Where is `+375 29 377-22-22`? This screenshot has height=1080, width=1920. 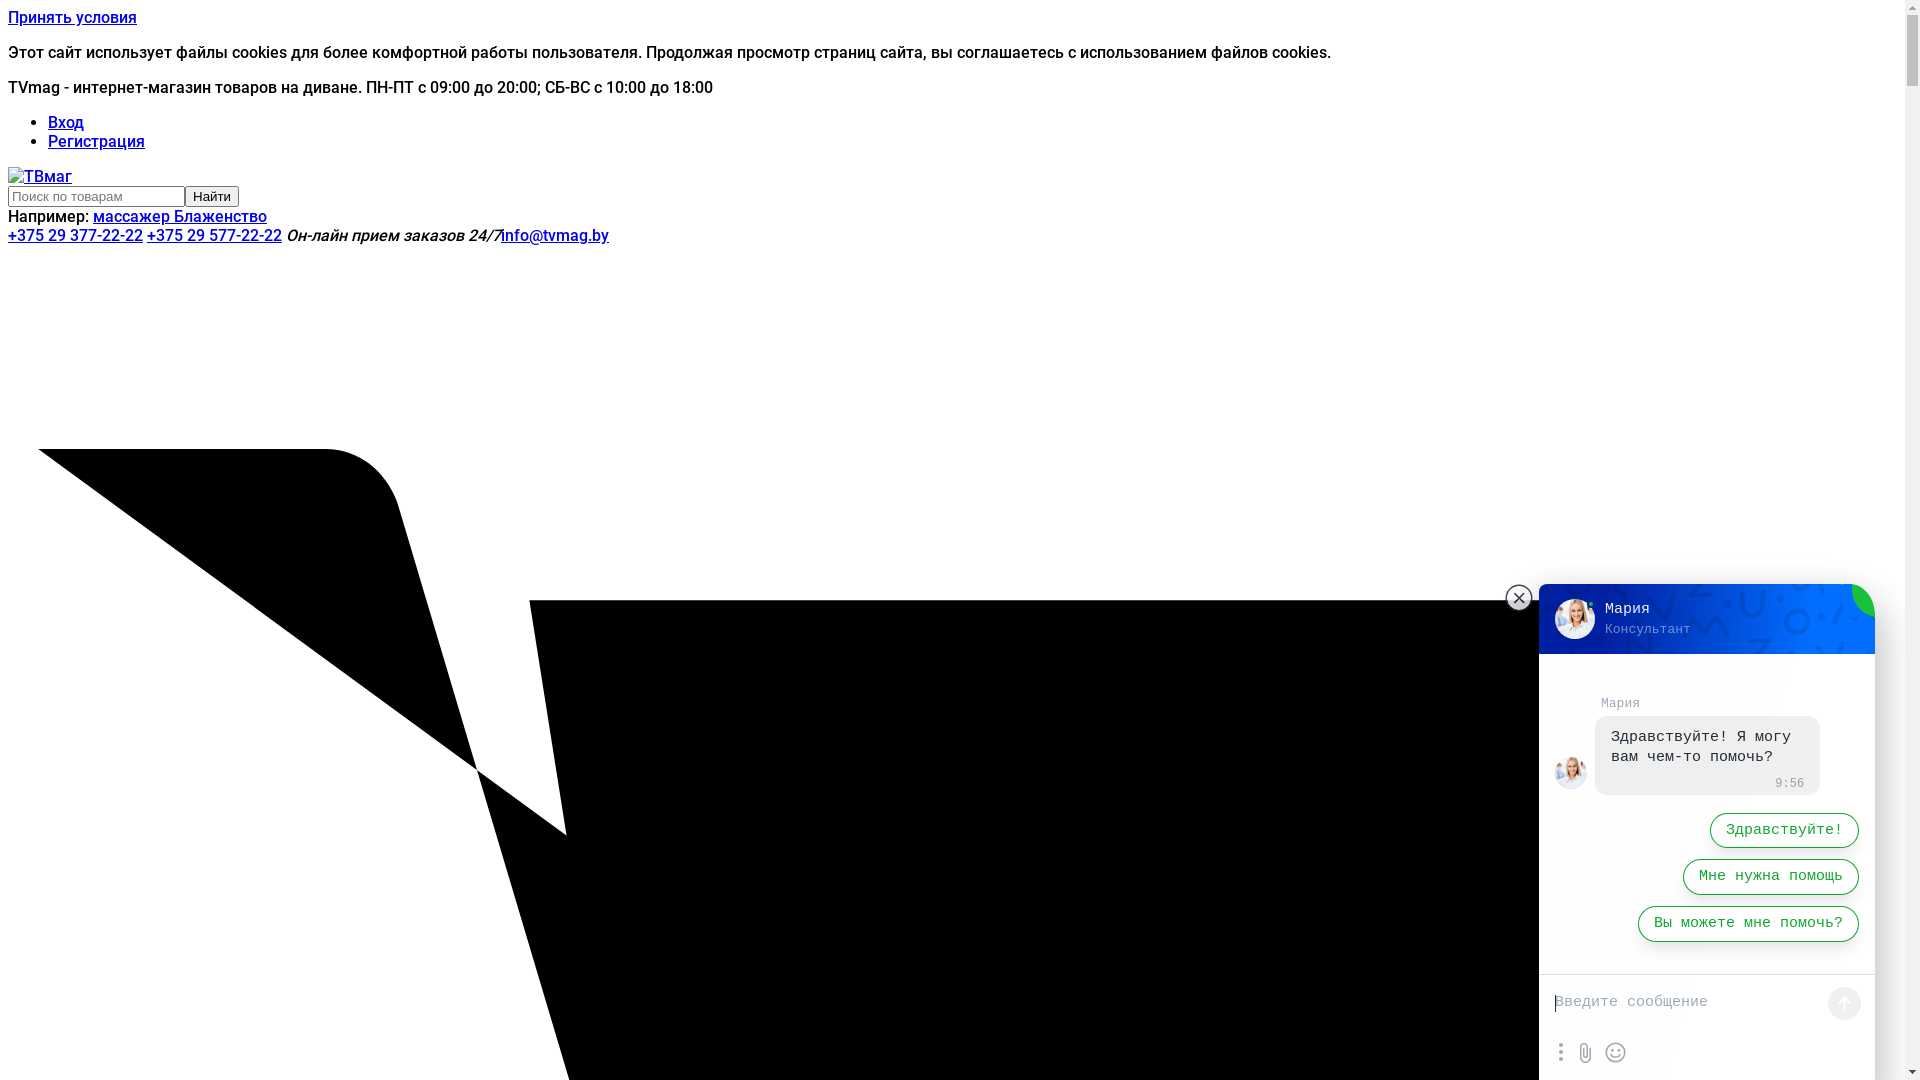
+375 29 377-22-22 is located at coordinates (76, 236).